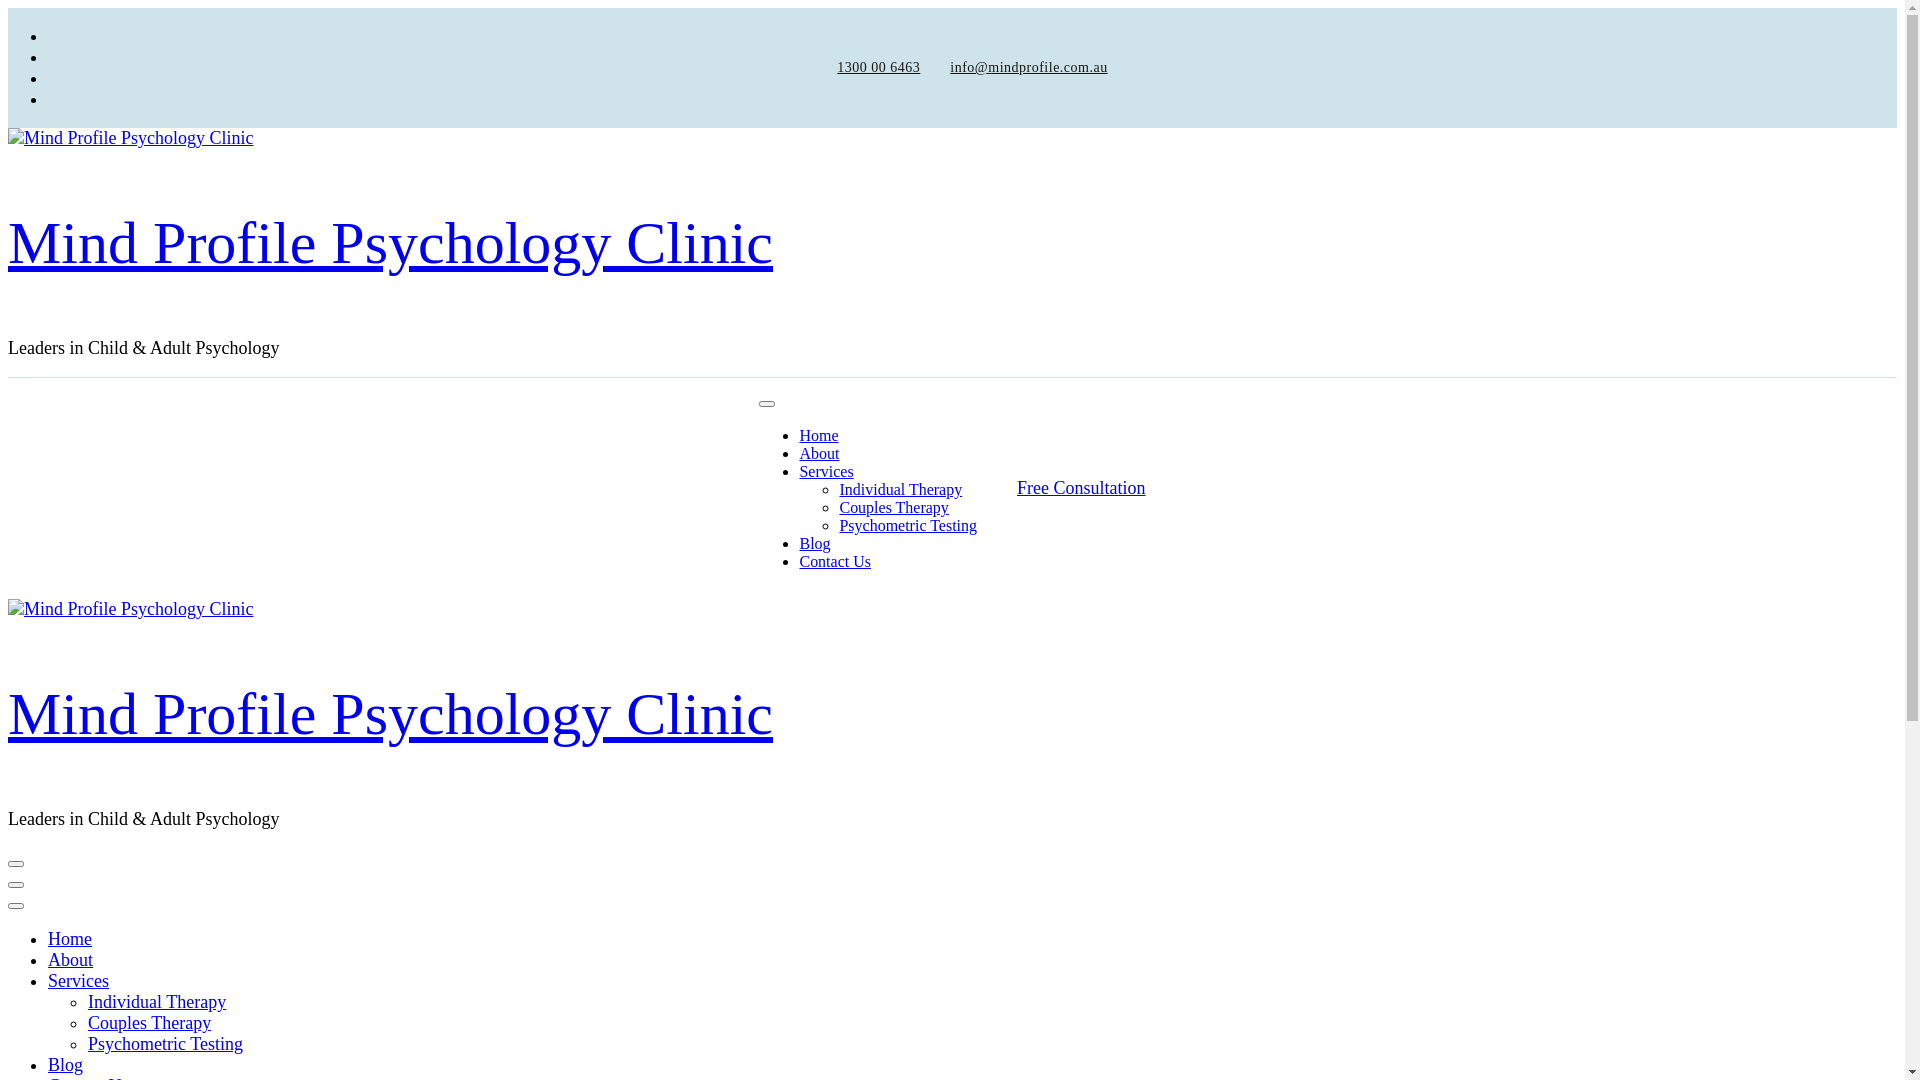 This screenshot has width=1920, height=1080. Describe the element at coordinates (826, 472) in the screenshot. I see `Services` at that location.